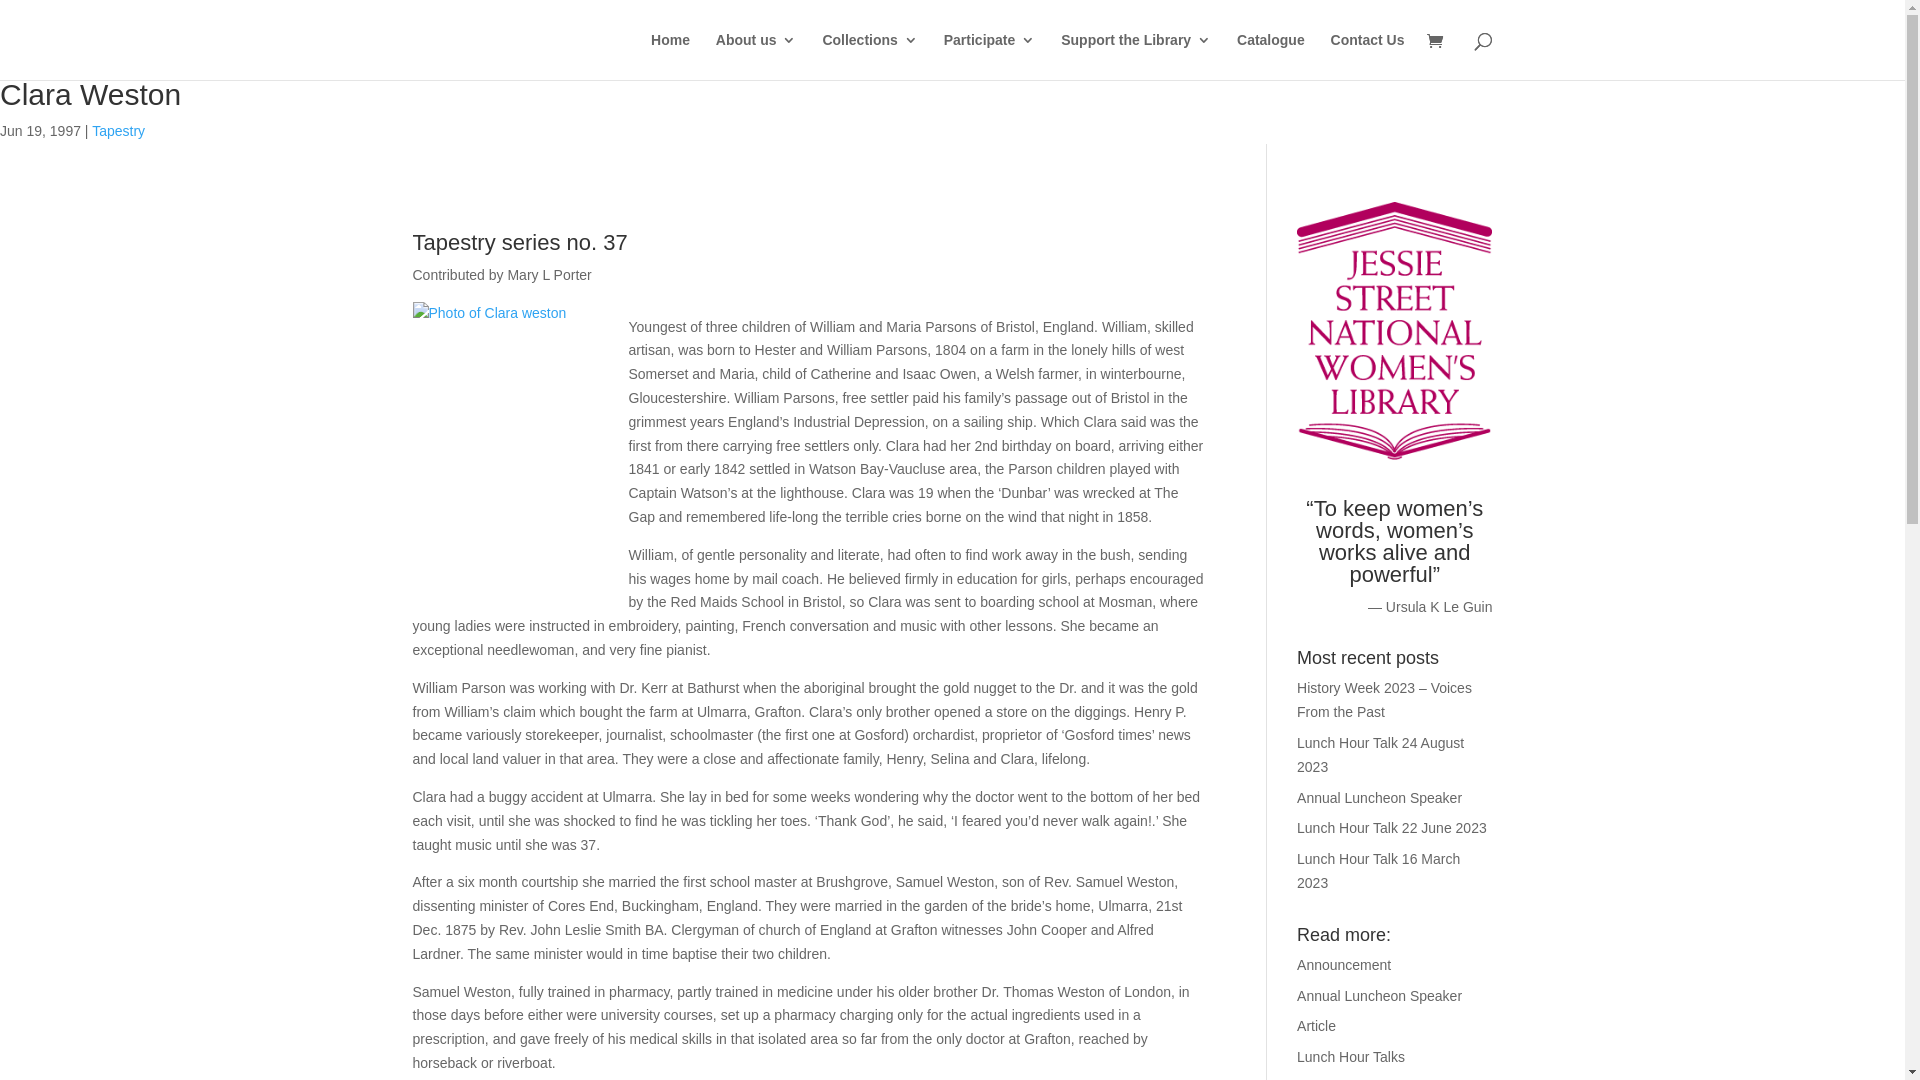  Describe the element at coordinates (870, 56) in the screenshot. I see `Collections` at that location.